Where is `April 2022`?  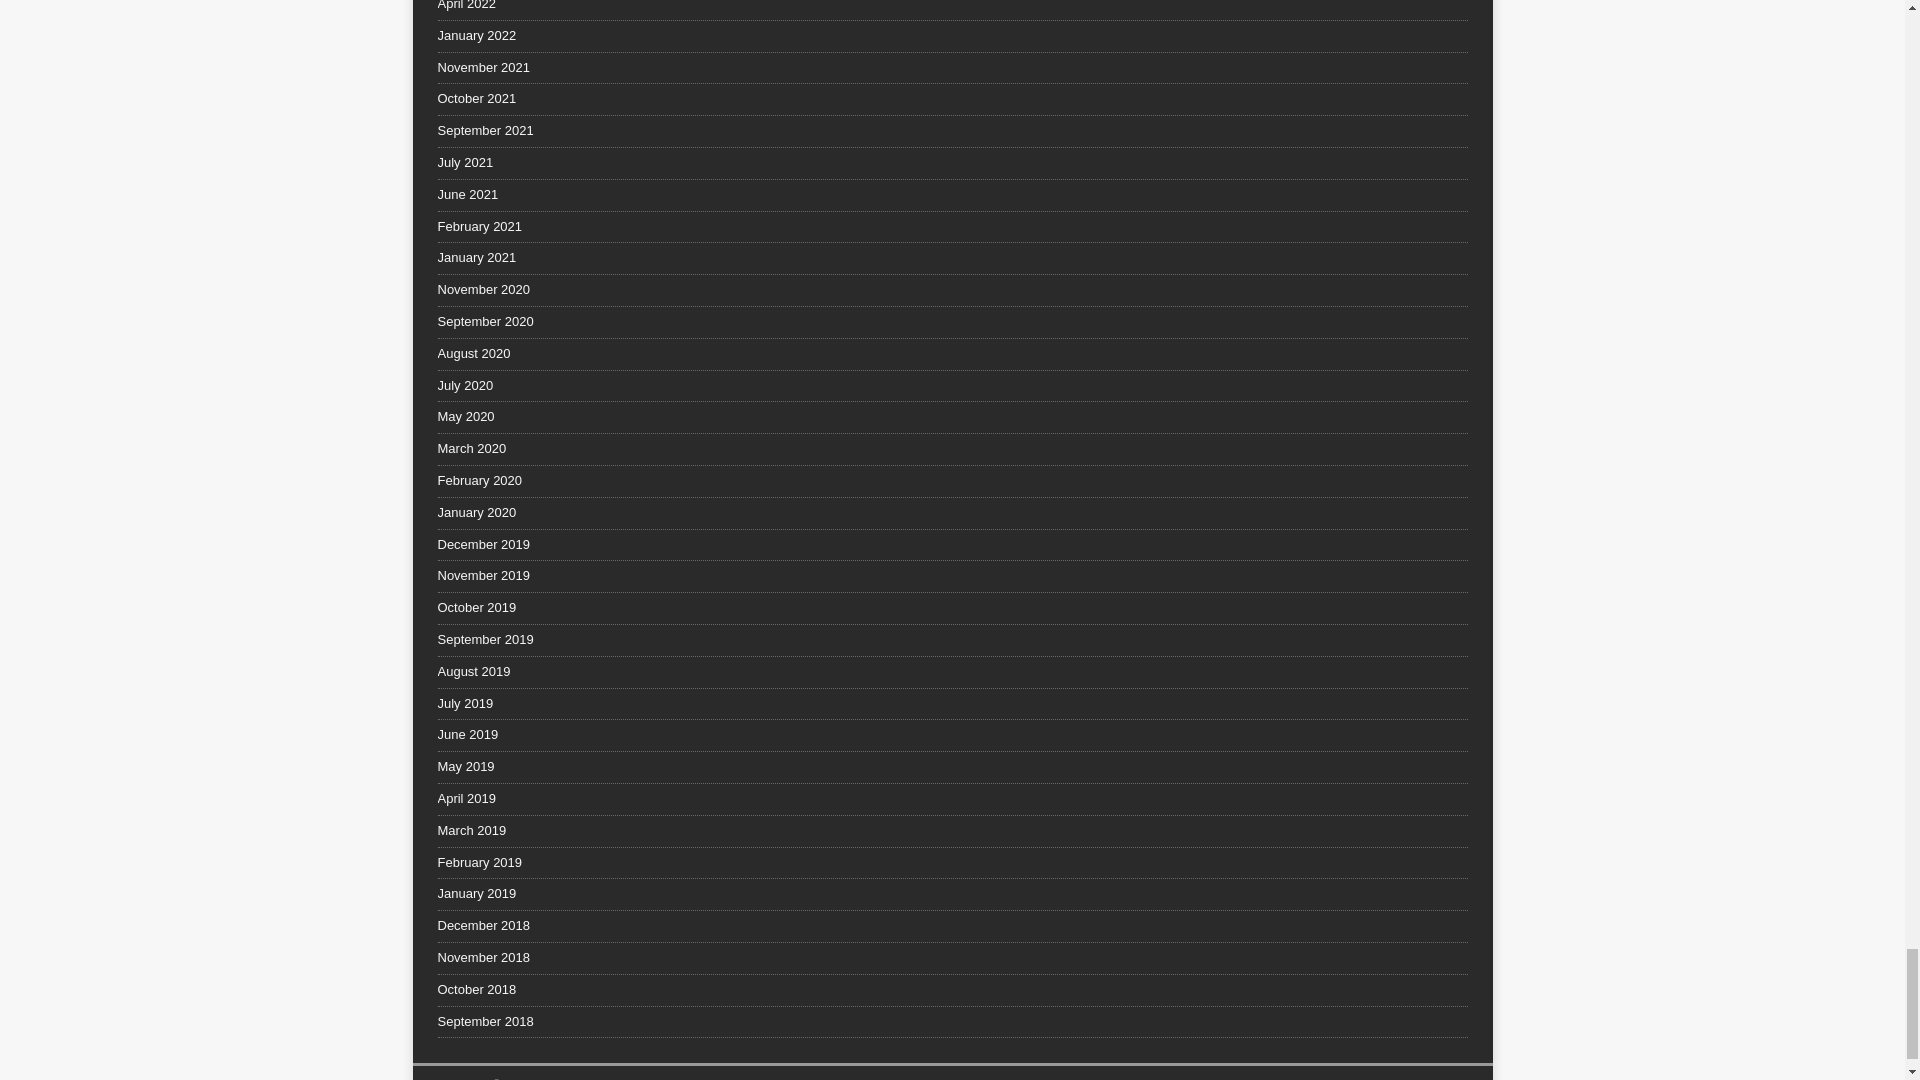
April 2022 is located at coordinates (952, 10).